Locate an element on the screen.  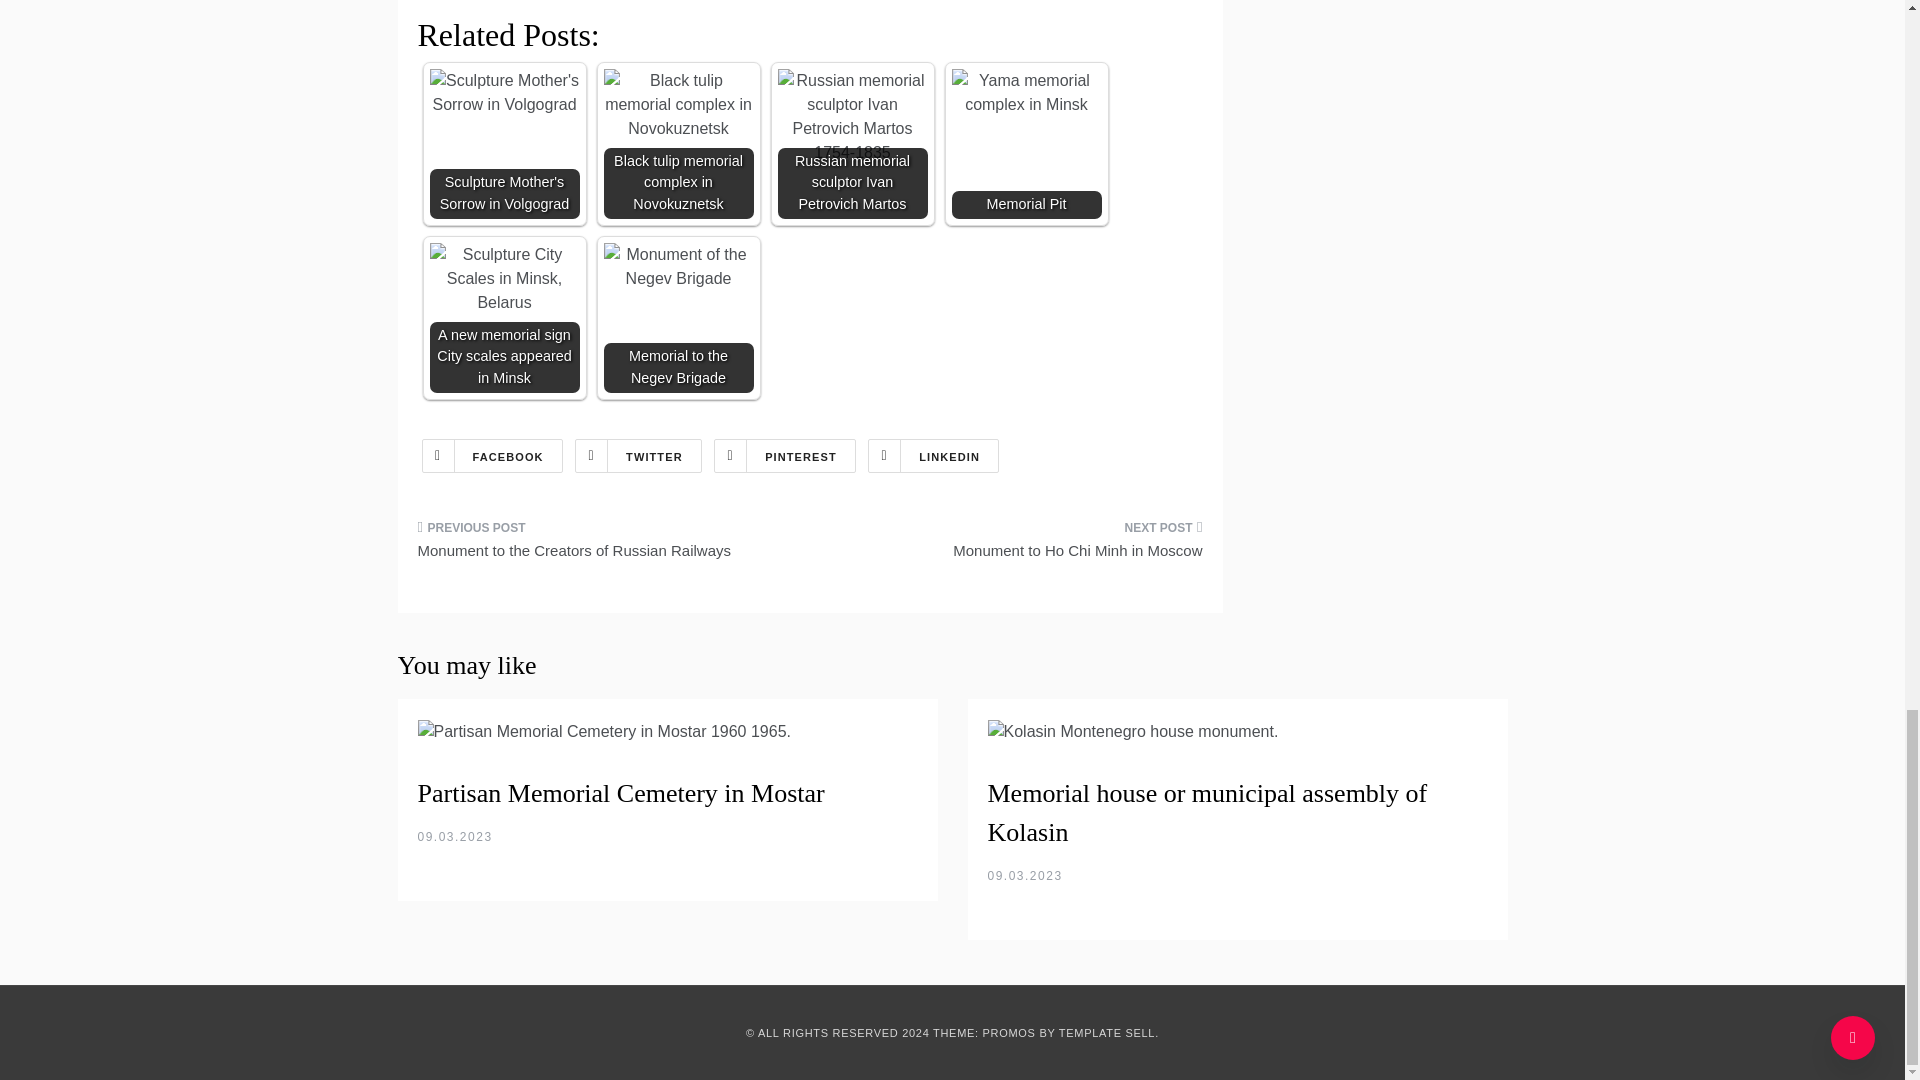
Sculpture Mother's Sorrow in Volgograd is located at coordinates (504, 92).